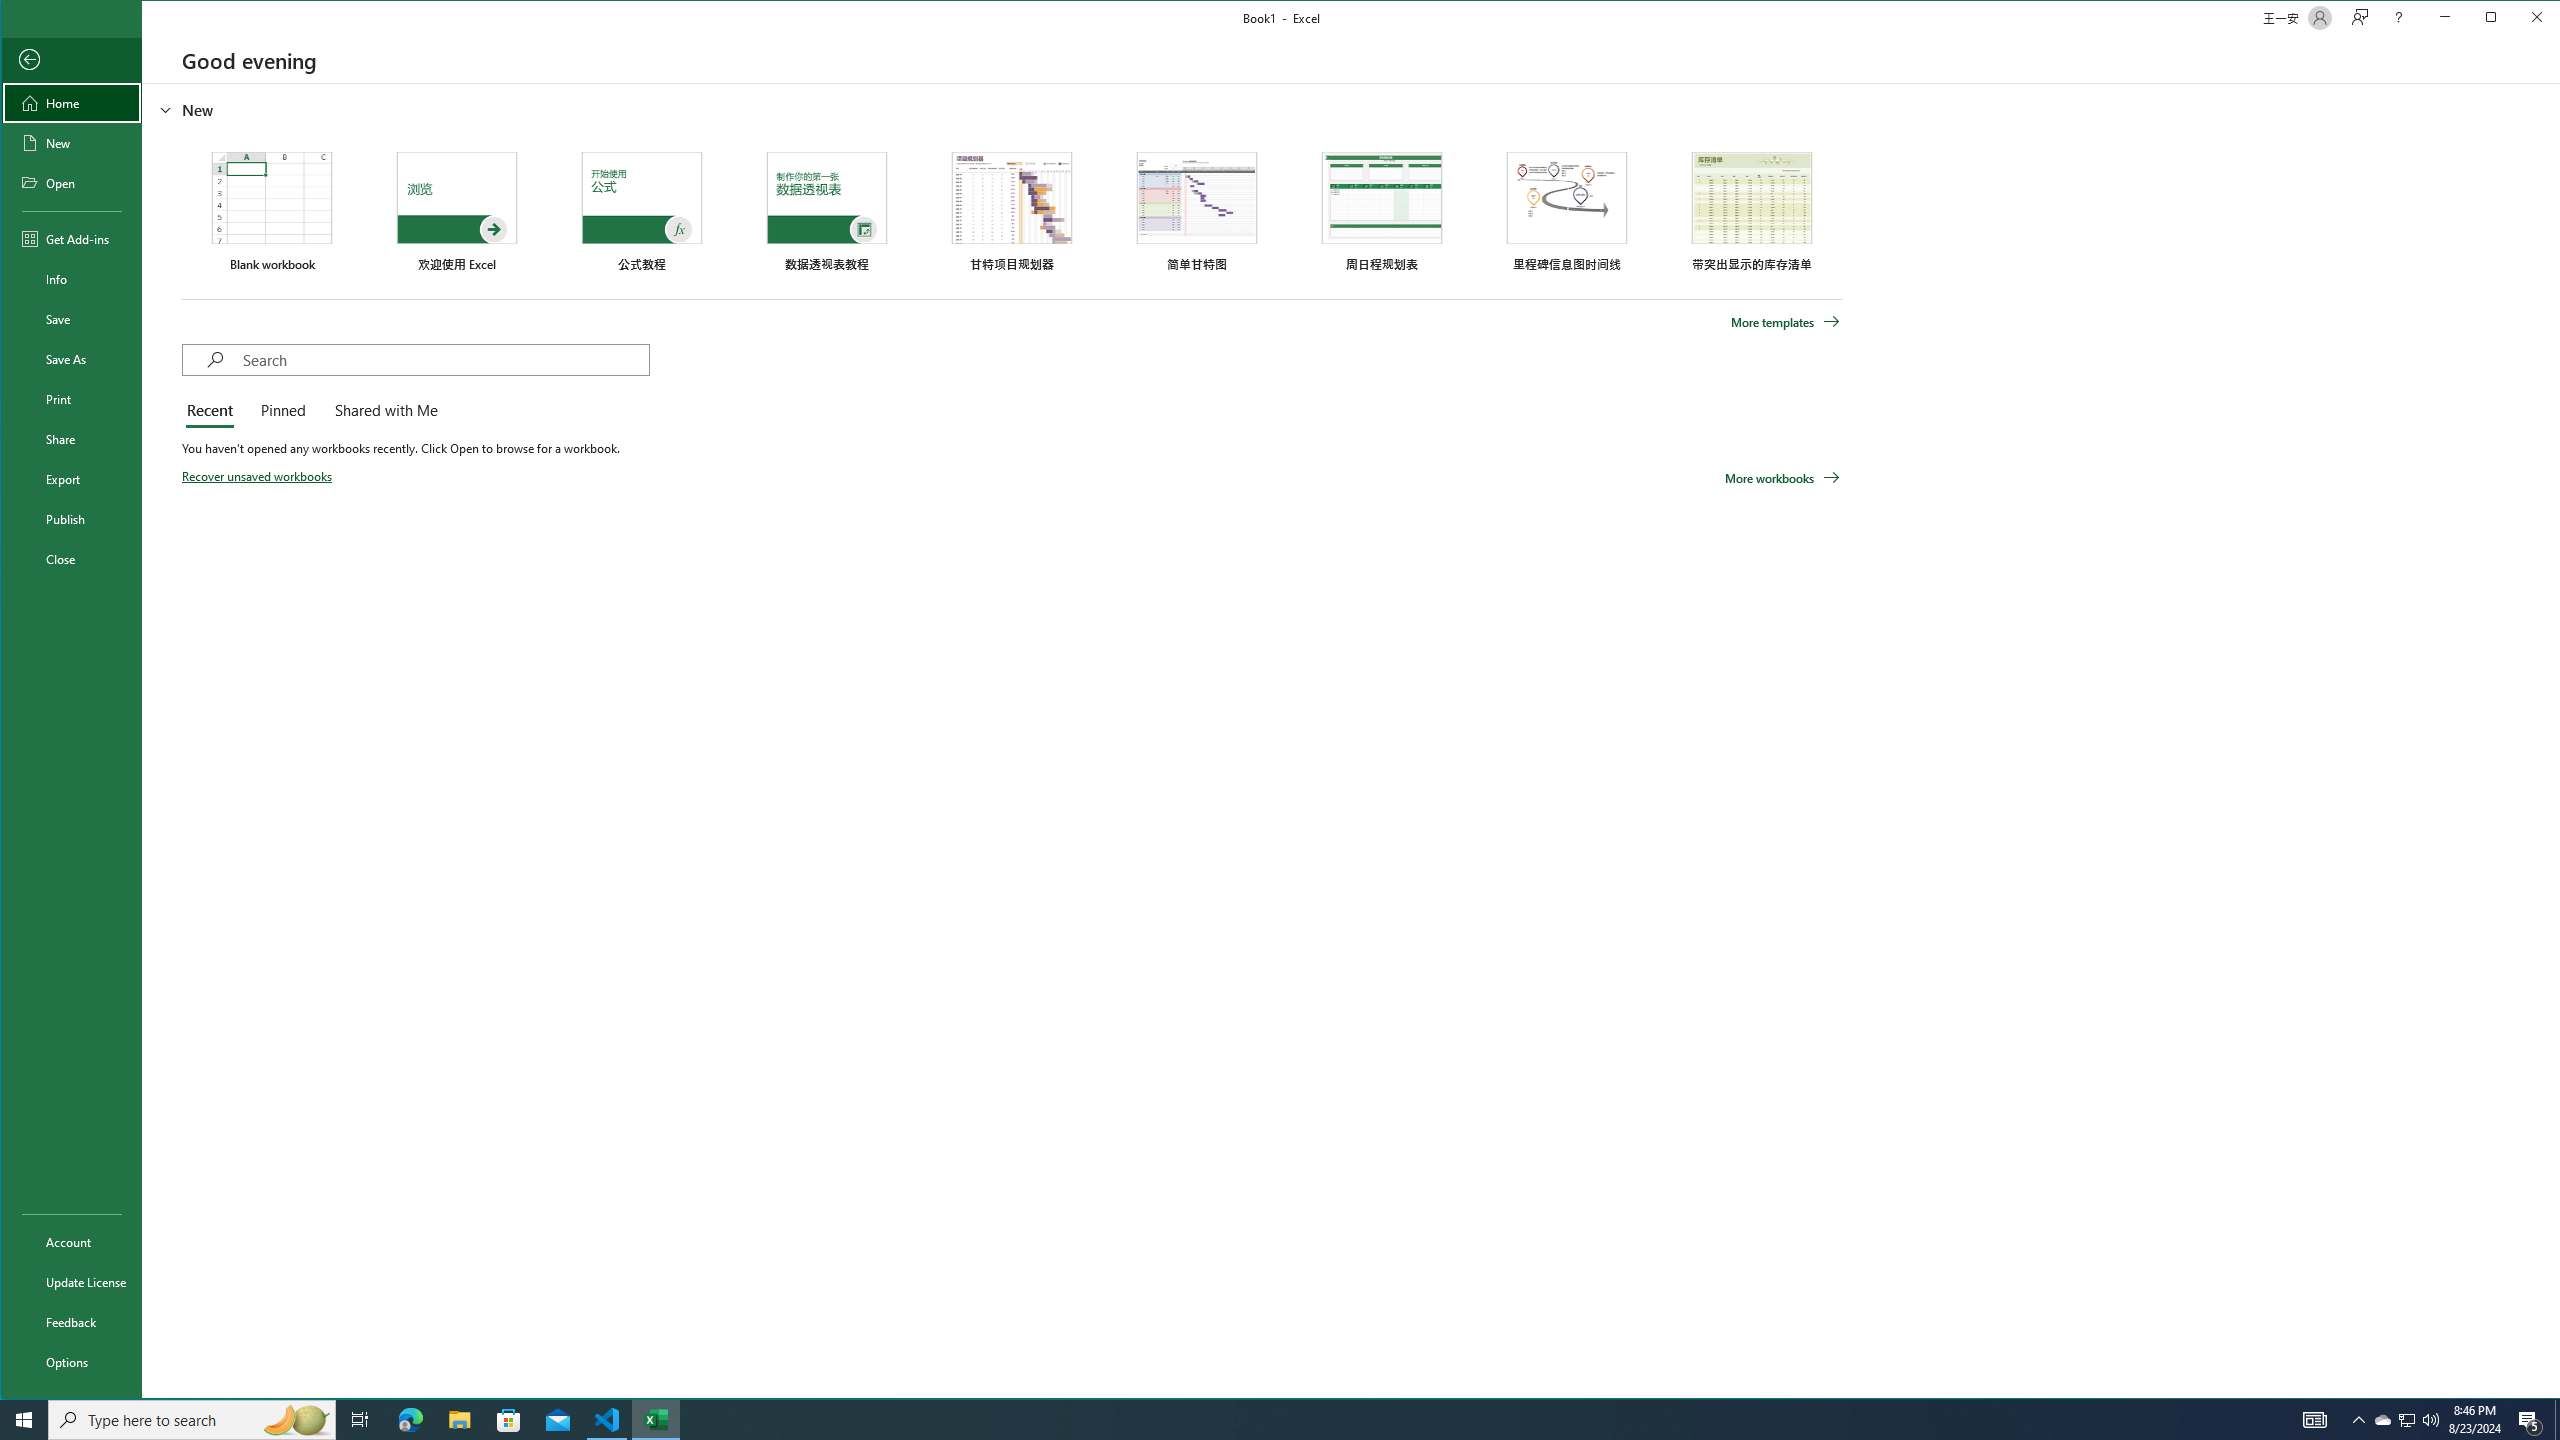 This screenshot has height=1440, width=2560. Describe the element at coordinates (410, 1420) in the screenshot. I see `Microsoft Edge` at that location.